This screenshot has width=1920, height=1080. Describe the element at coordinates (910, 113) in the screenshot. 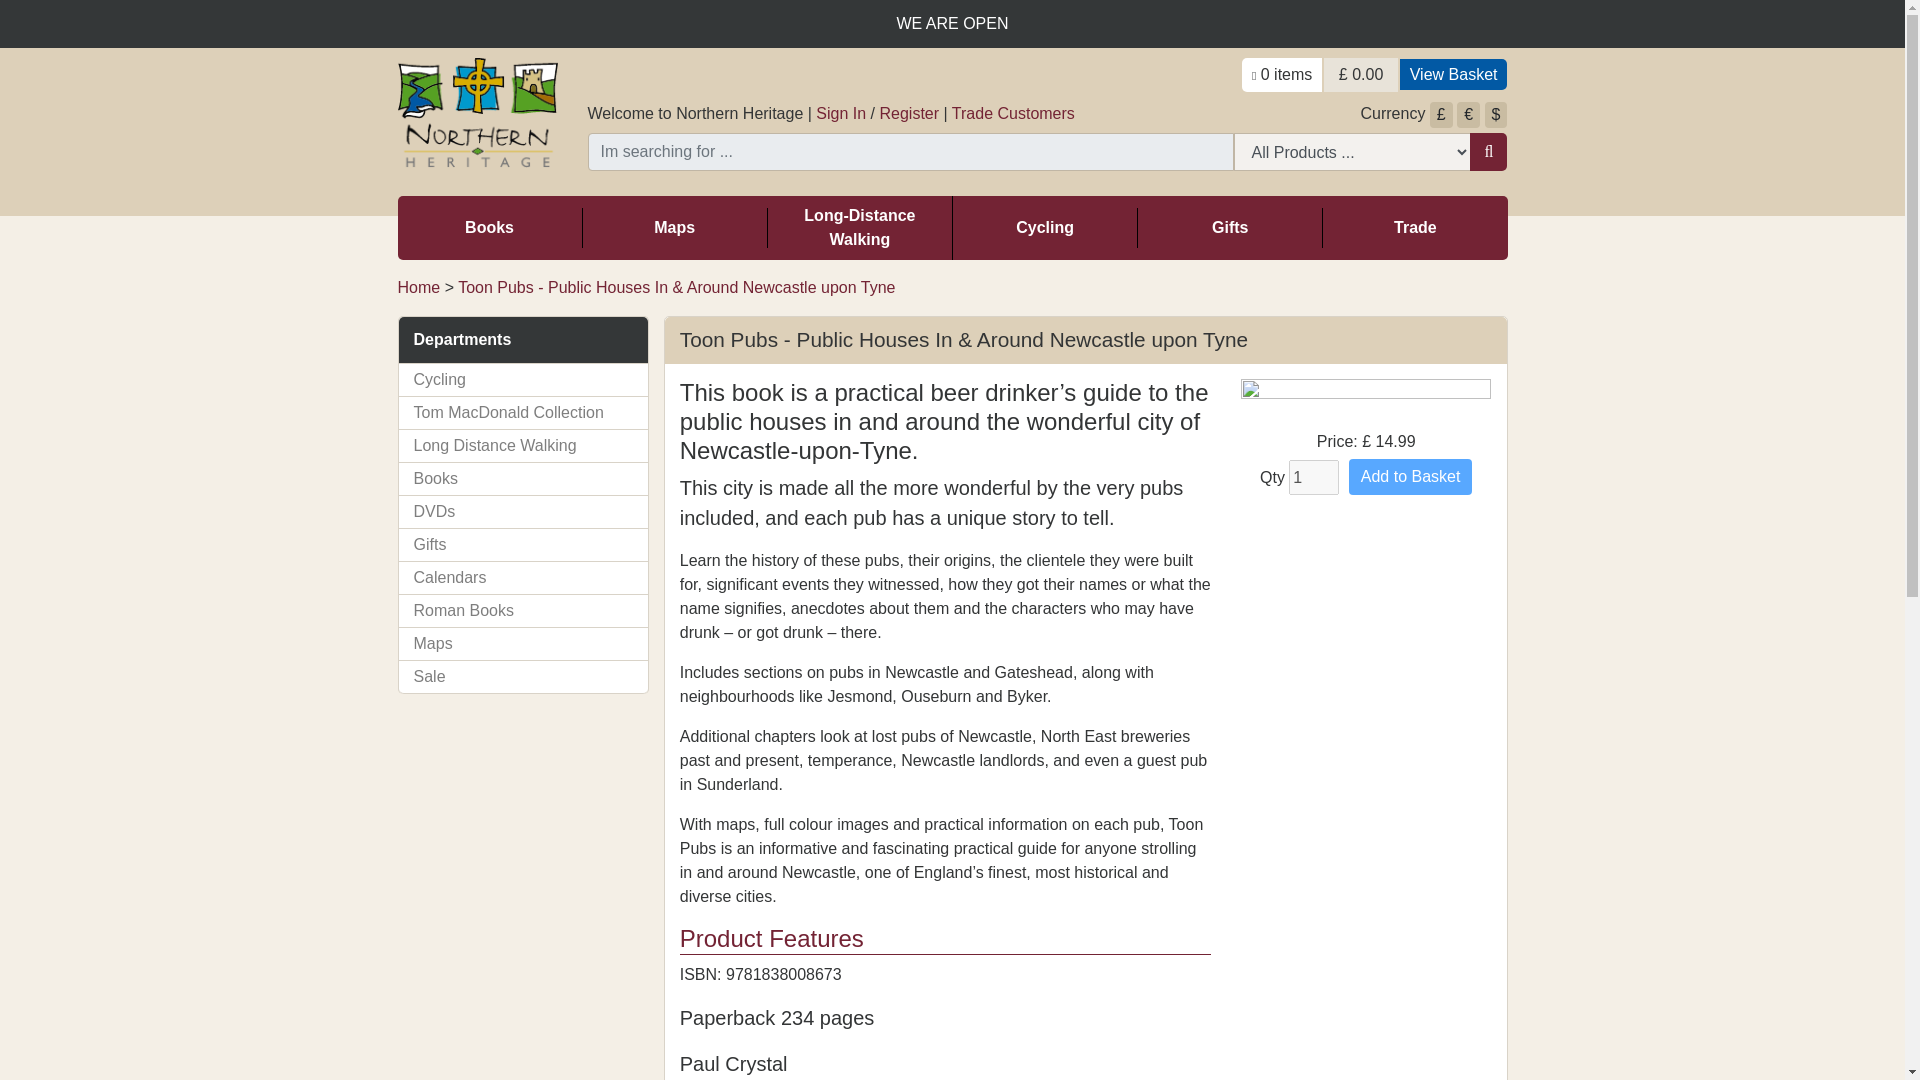

I see `Register` at that location.